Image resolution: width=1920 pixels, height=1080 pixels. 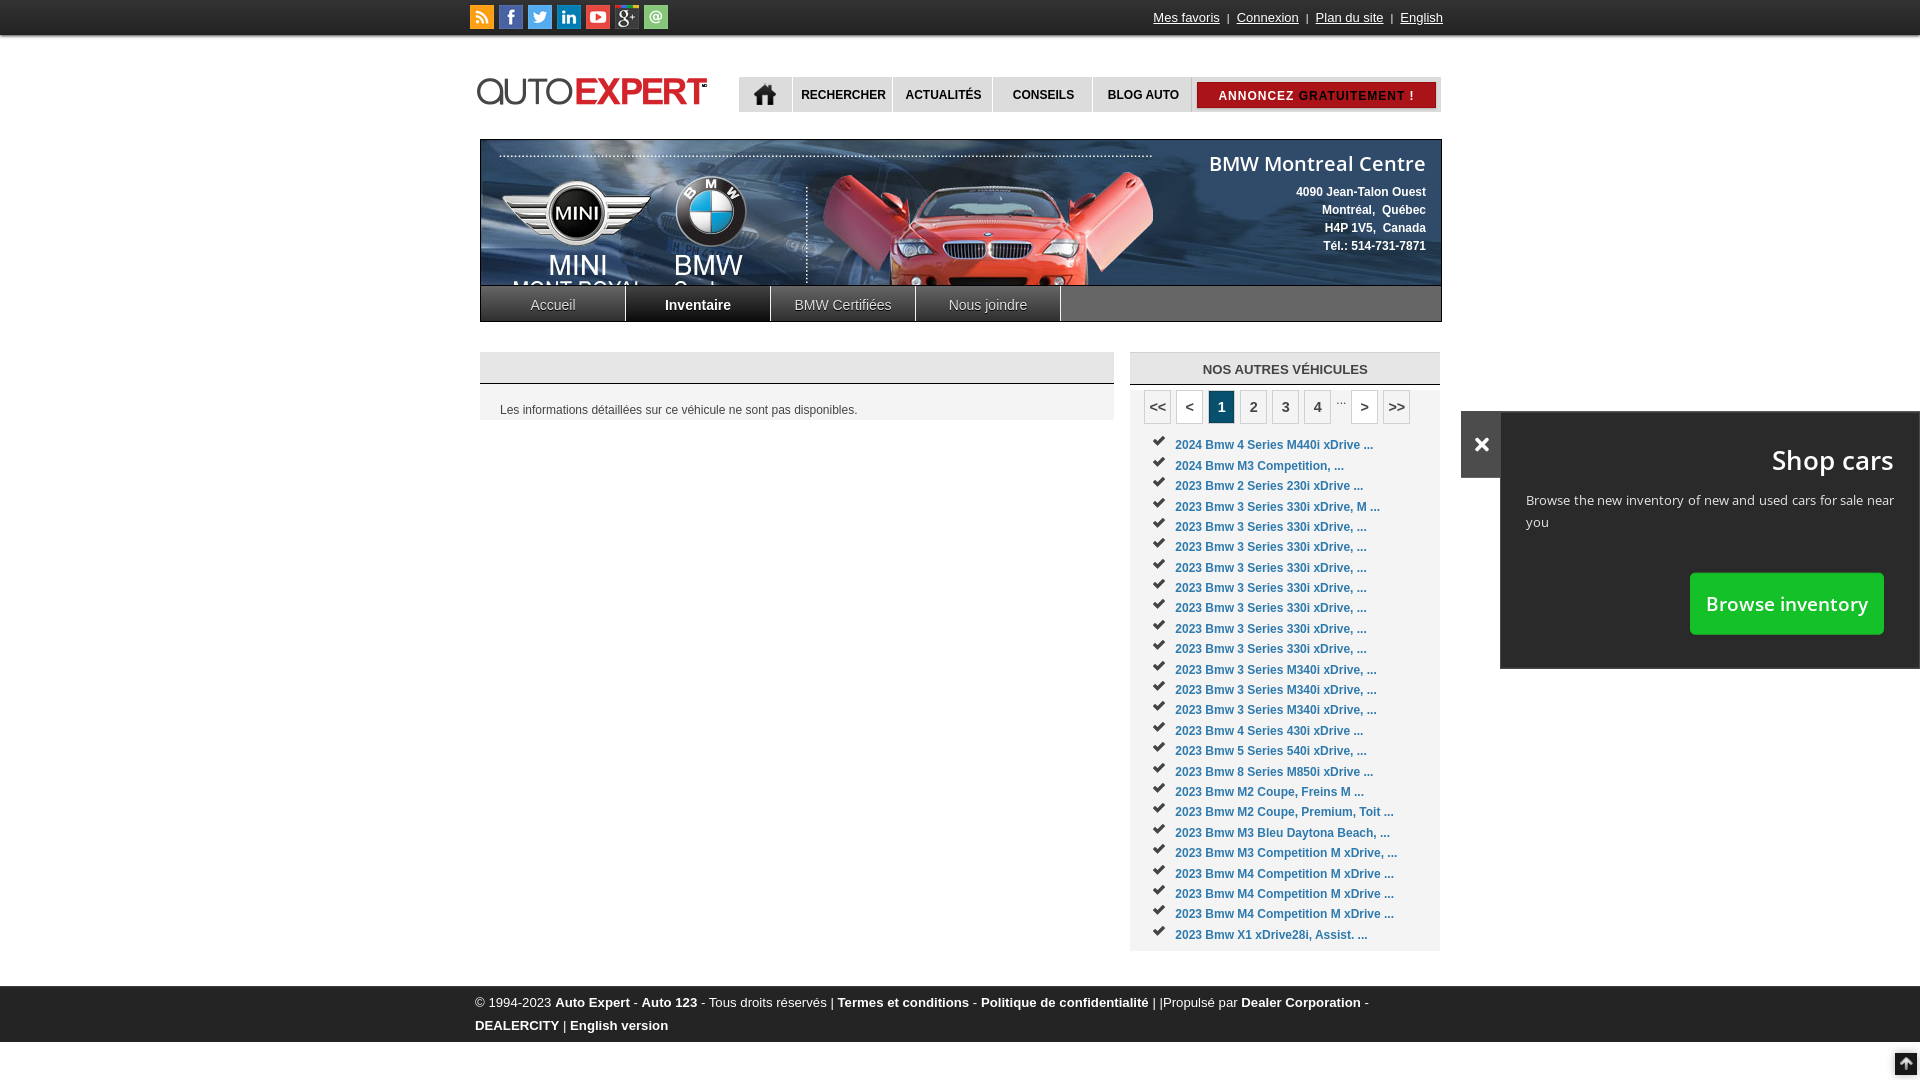 What do you see at coordinates (1284, 812) in the screenshot?
I see `2023 Bmw M2 Coupe, Premium, Toit ...` at bounding box center [1284, 812].